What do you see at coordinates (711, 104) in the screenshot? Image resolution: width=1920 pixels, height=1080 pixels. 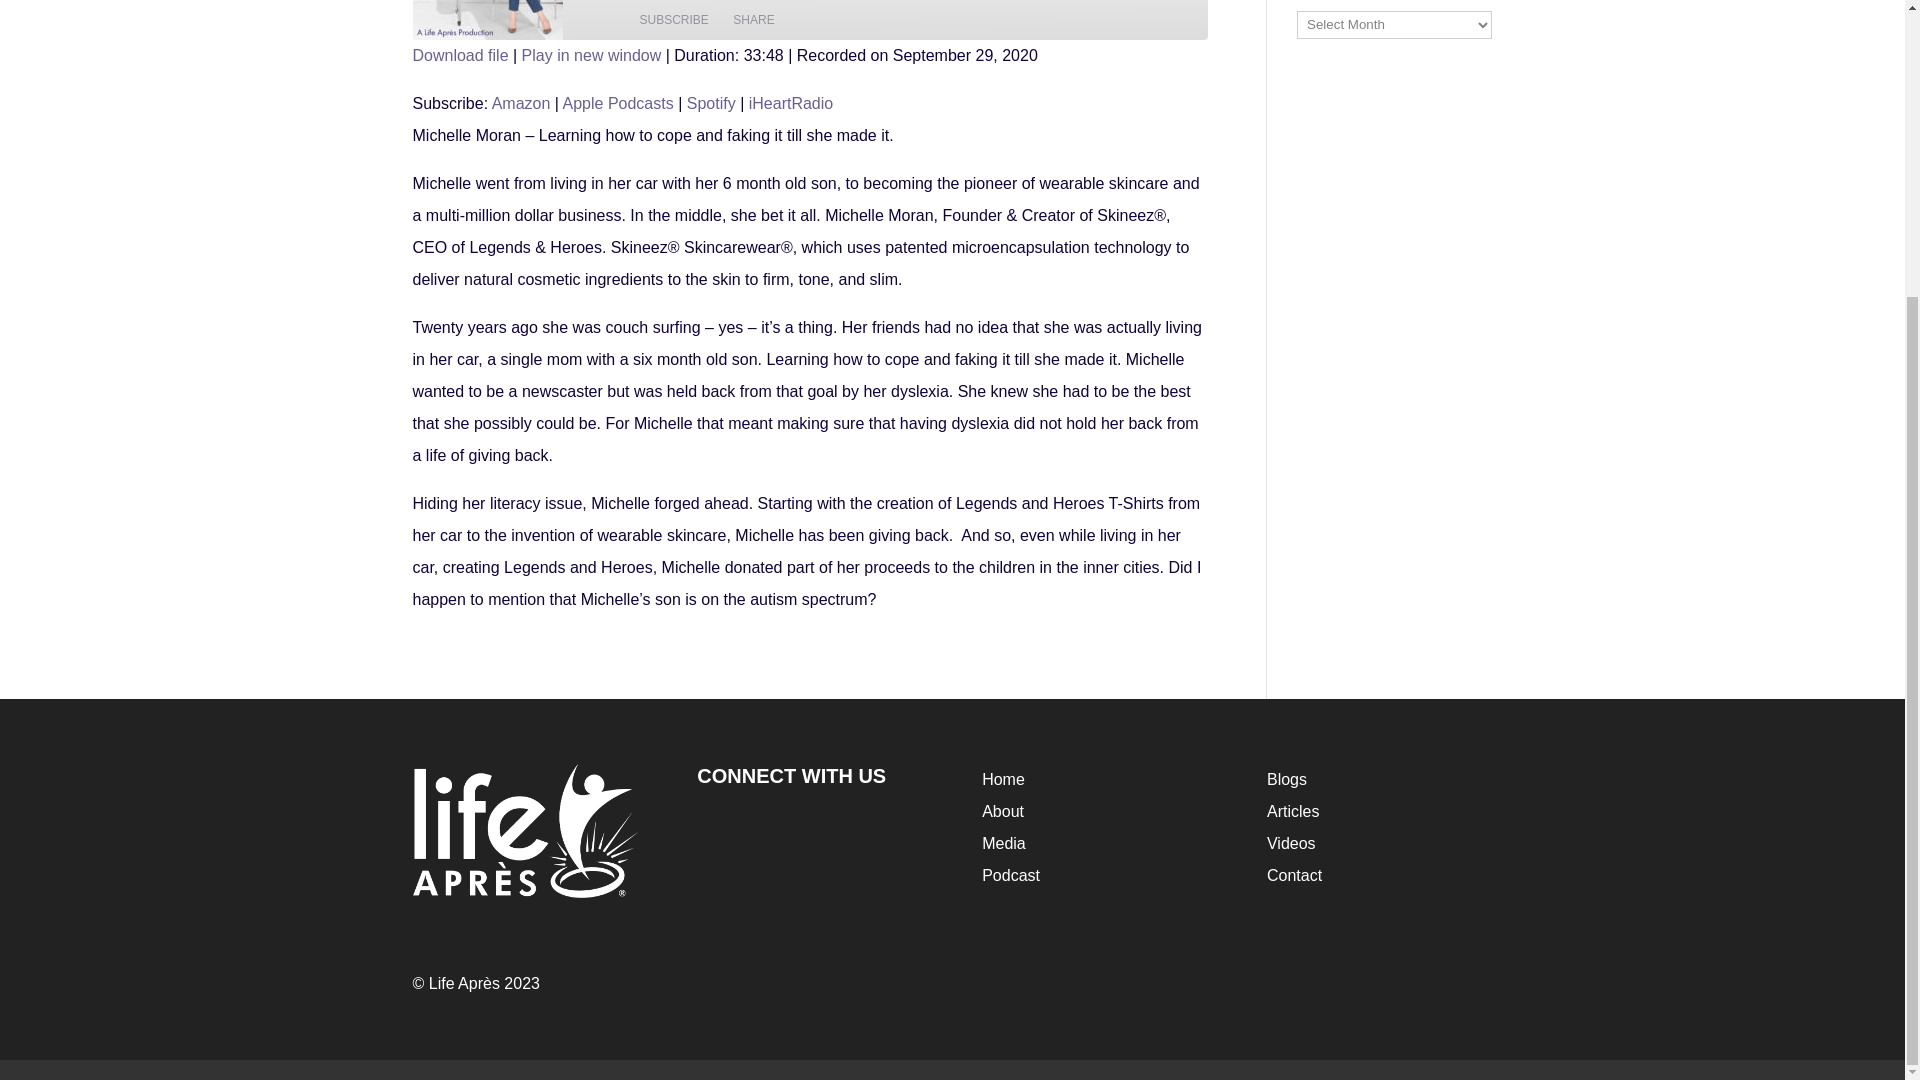 I see `Spotify` at bounding box center [711, 104].